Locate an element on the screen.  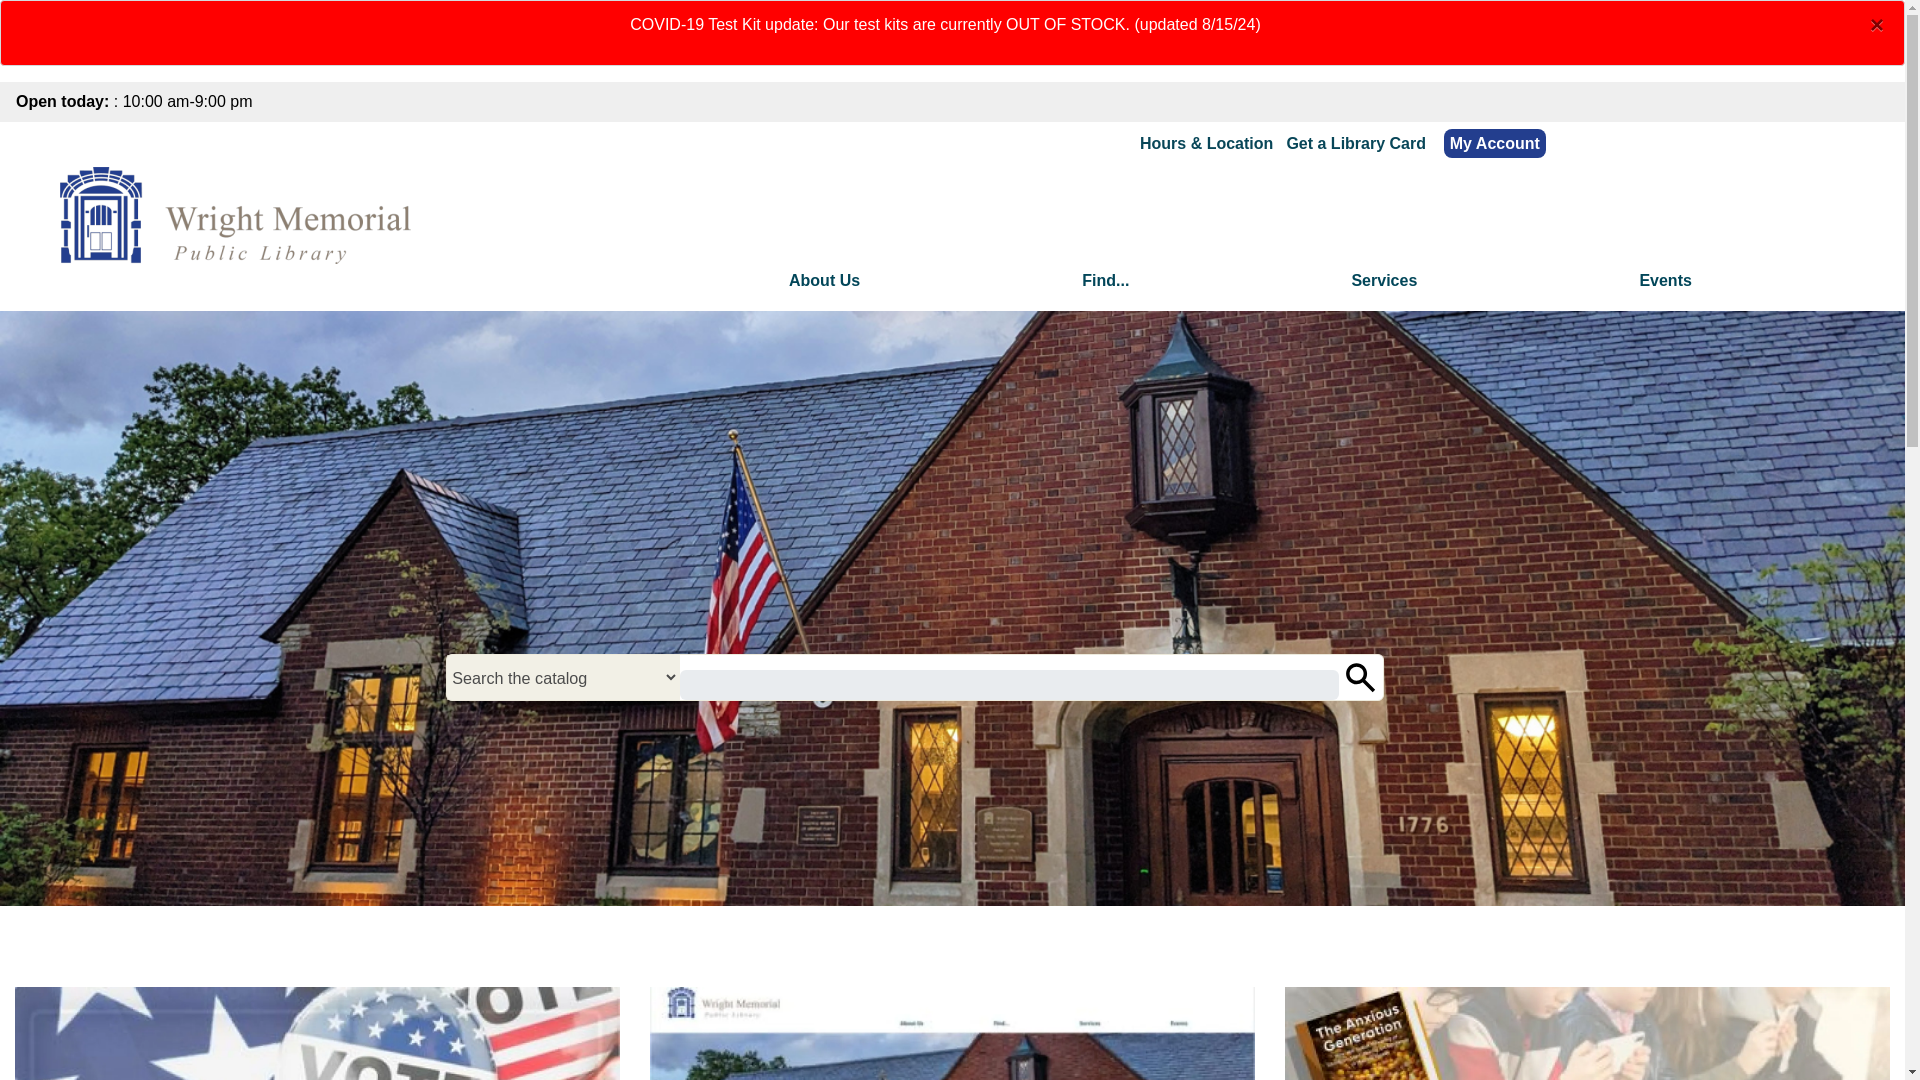
What we have is located at coordinates (1105, 280).